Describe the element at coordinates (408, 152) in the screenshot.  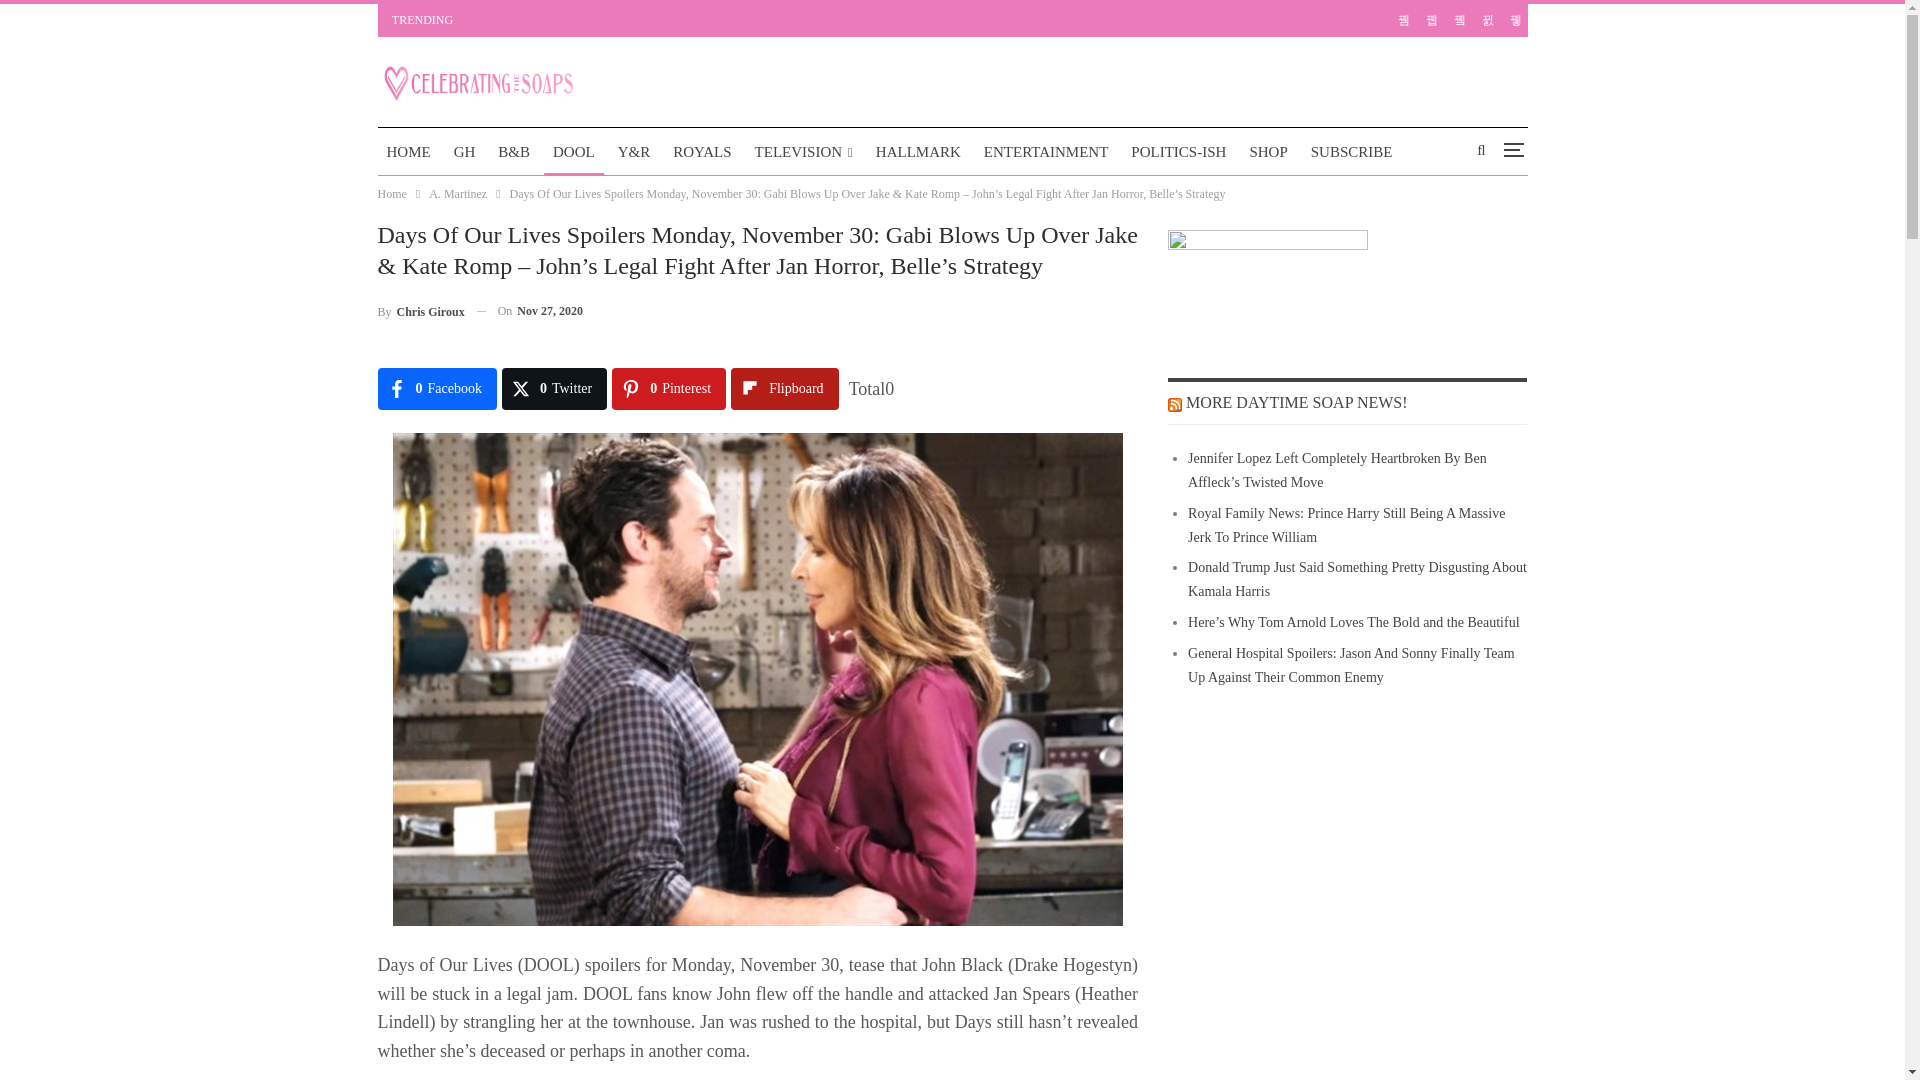
I see `HOME` at that location.